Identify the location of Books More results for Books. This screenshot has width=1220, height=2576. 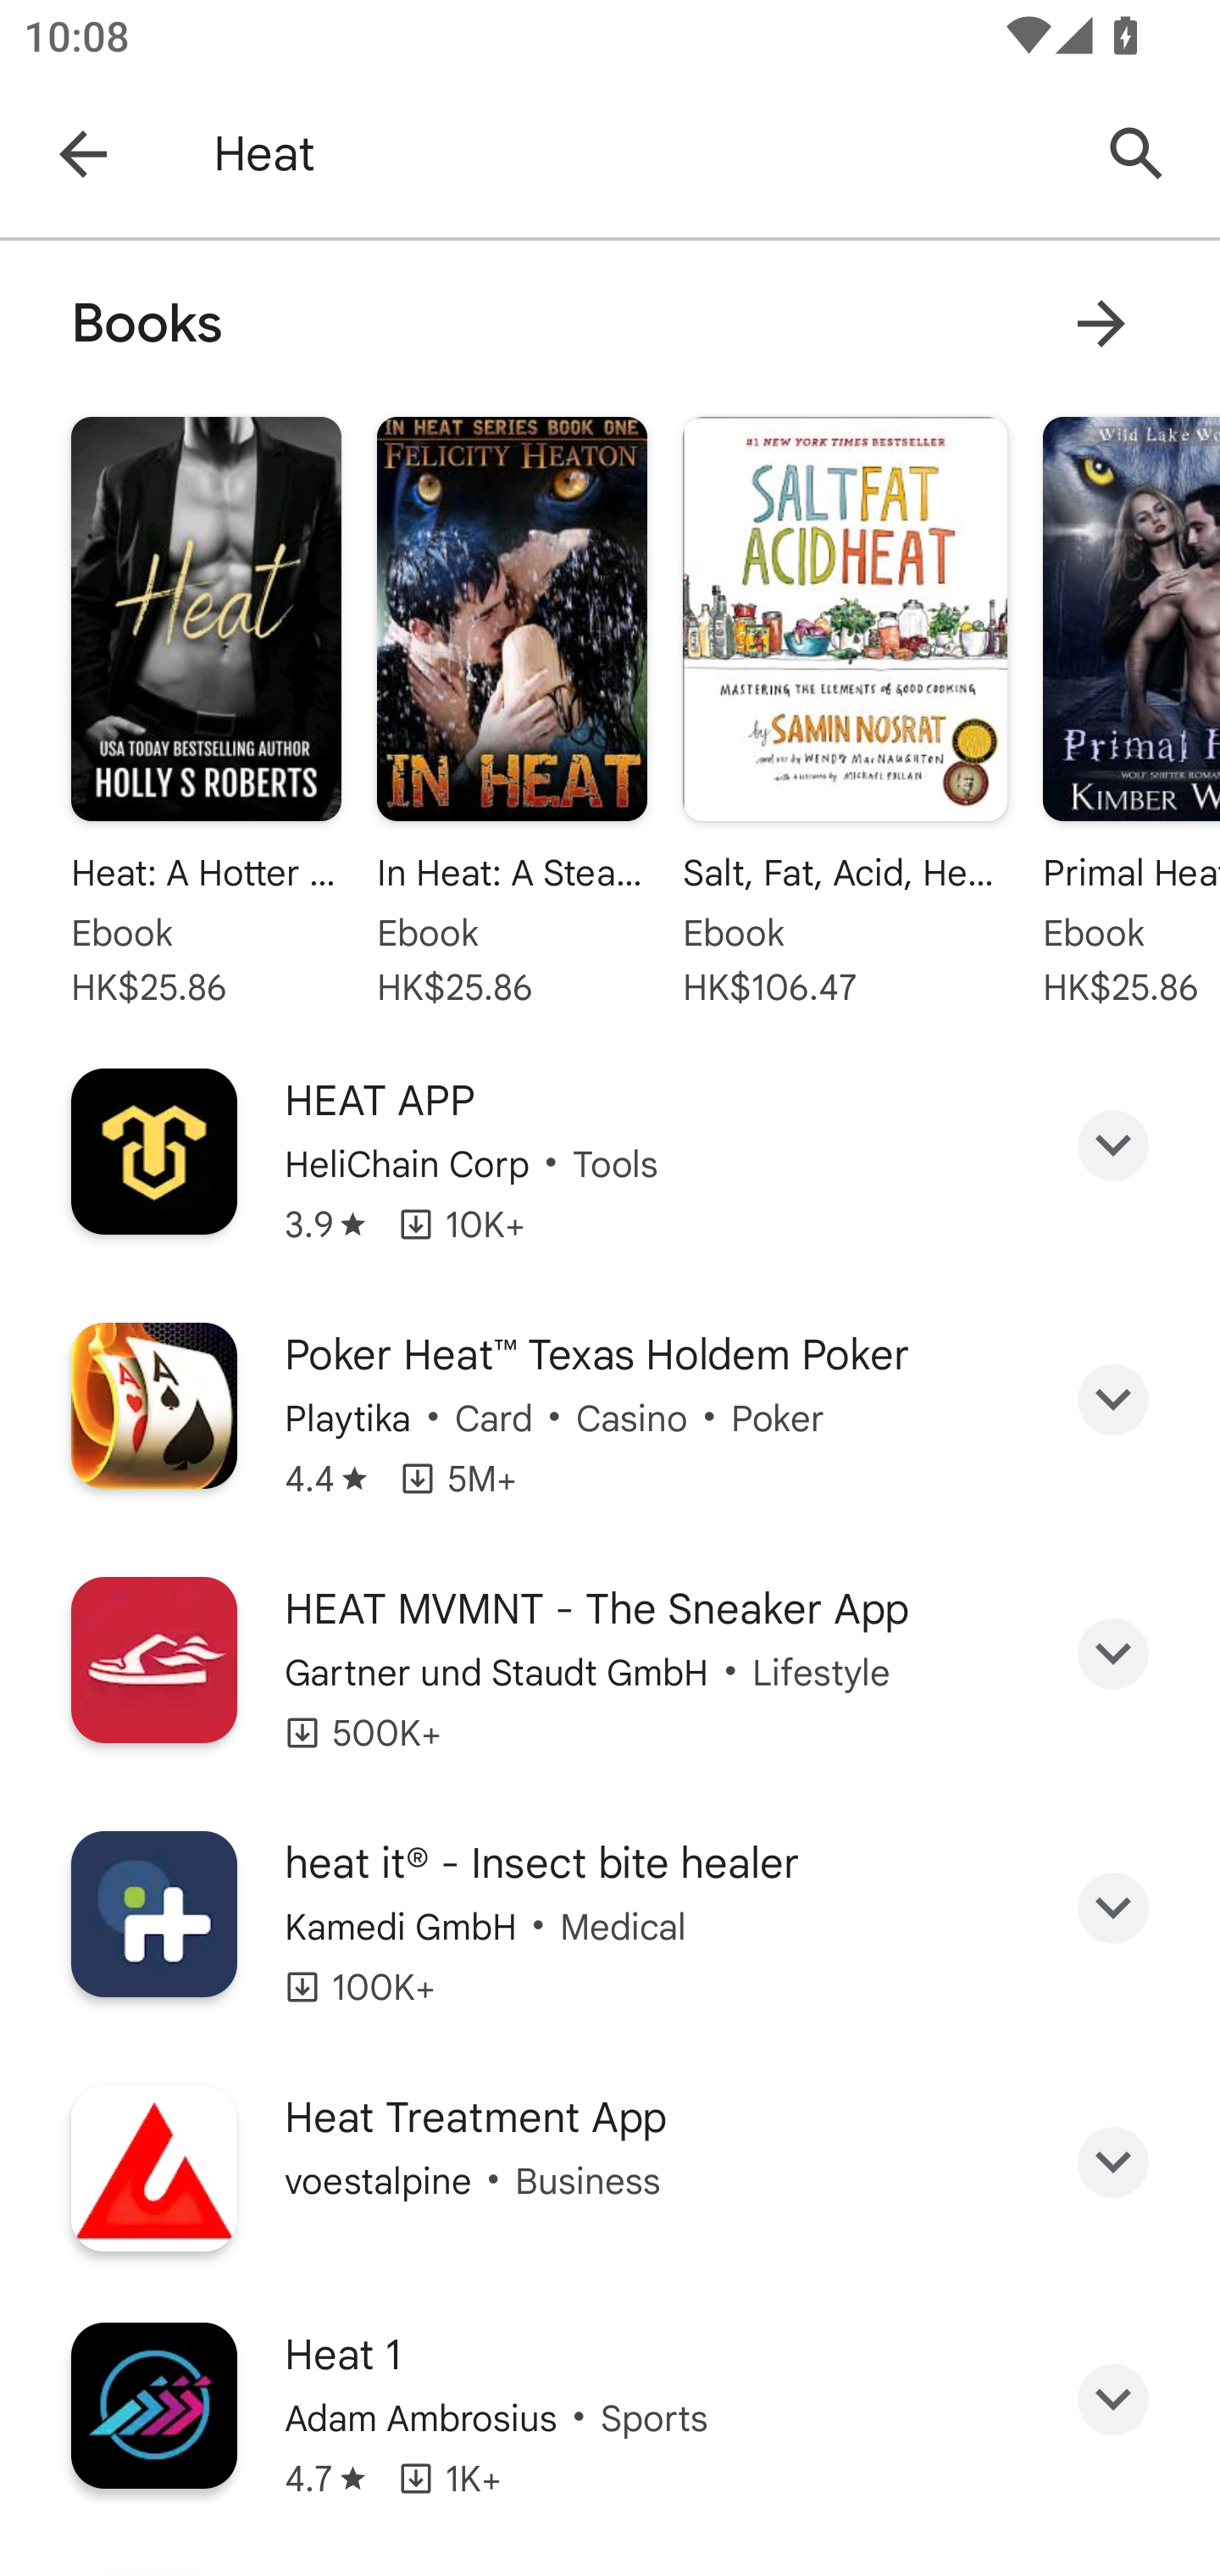
(610, 323).